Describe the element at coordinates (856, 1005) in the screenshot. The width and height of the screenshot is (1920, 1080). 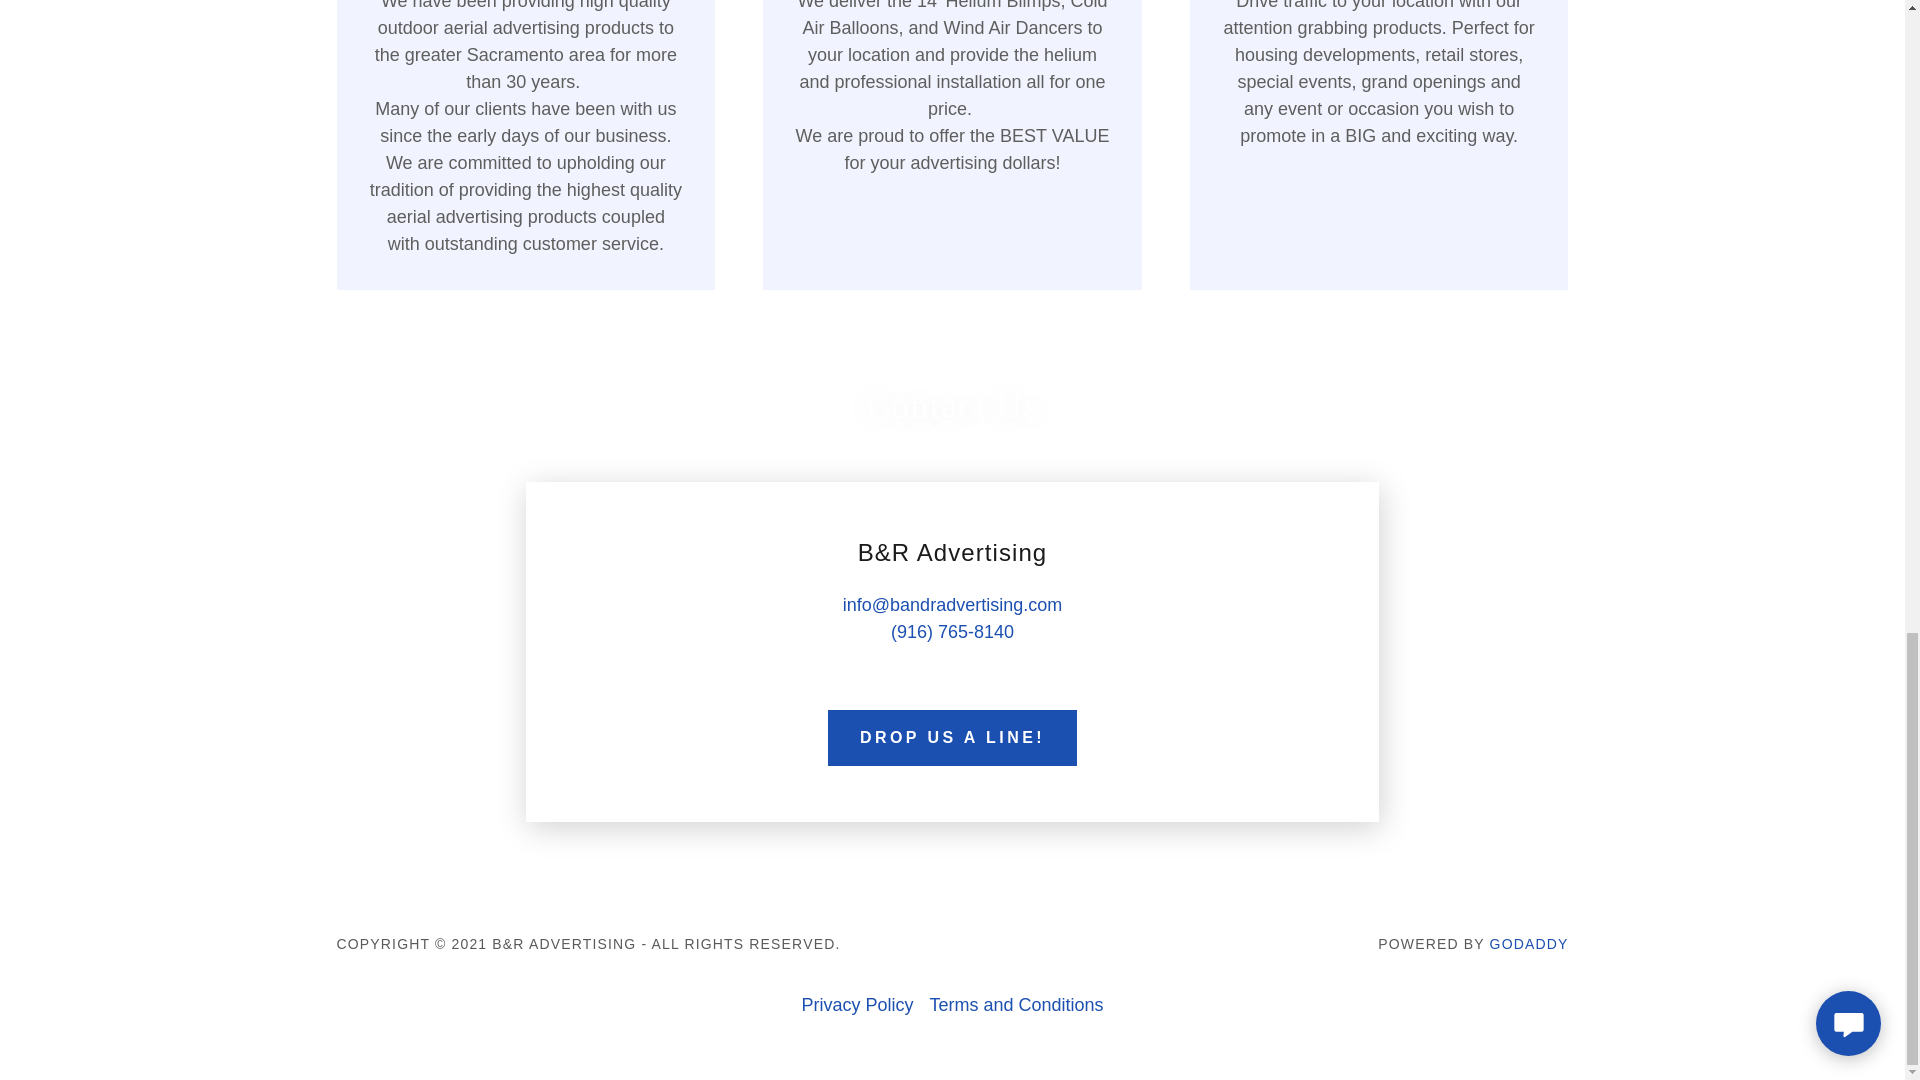
I see `Privacy Policy` at that location.